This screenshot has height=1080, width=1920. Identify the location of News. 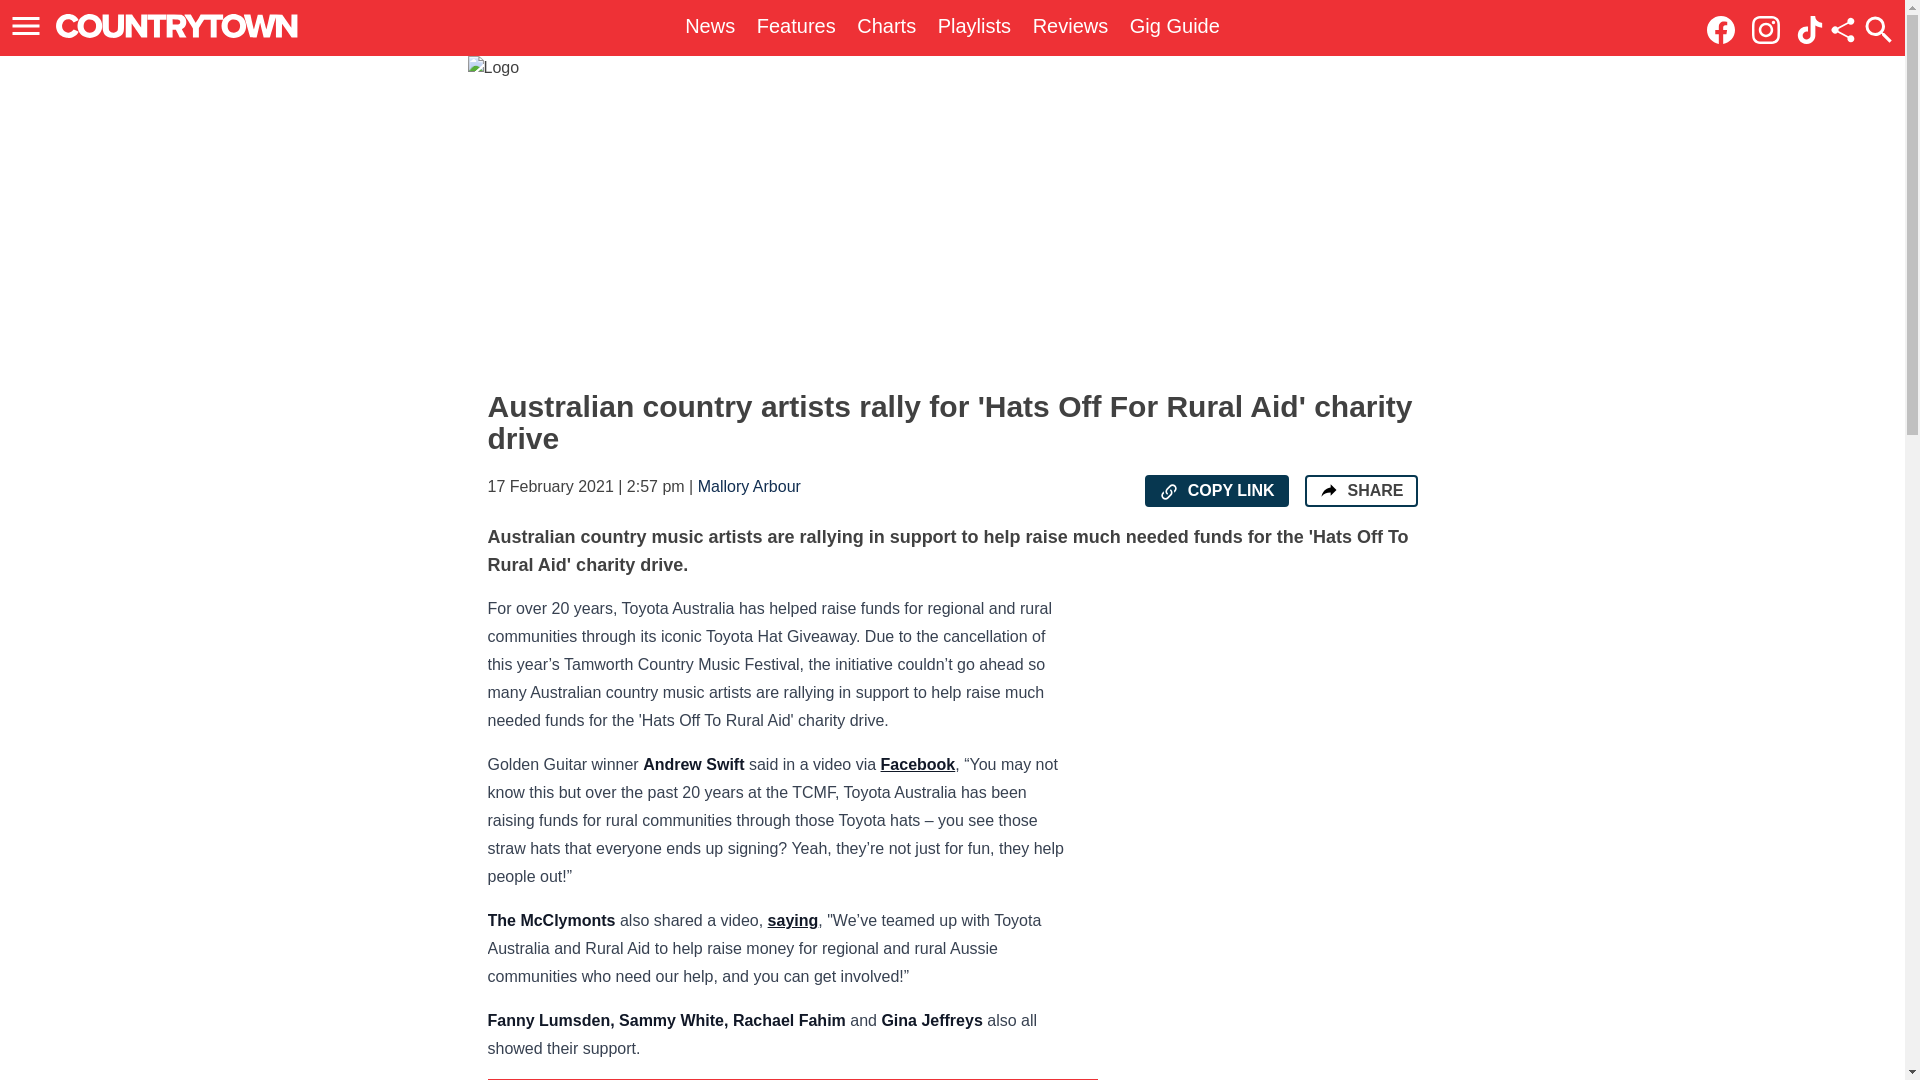
(710, 26).